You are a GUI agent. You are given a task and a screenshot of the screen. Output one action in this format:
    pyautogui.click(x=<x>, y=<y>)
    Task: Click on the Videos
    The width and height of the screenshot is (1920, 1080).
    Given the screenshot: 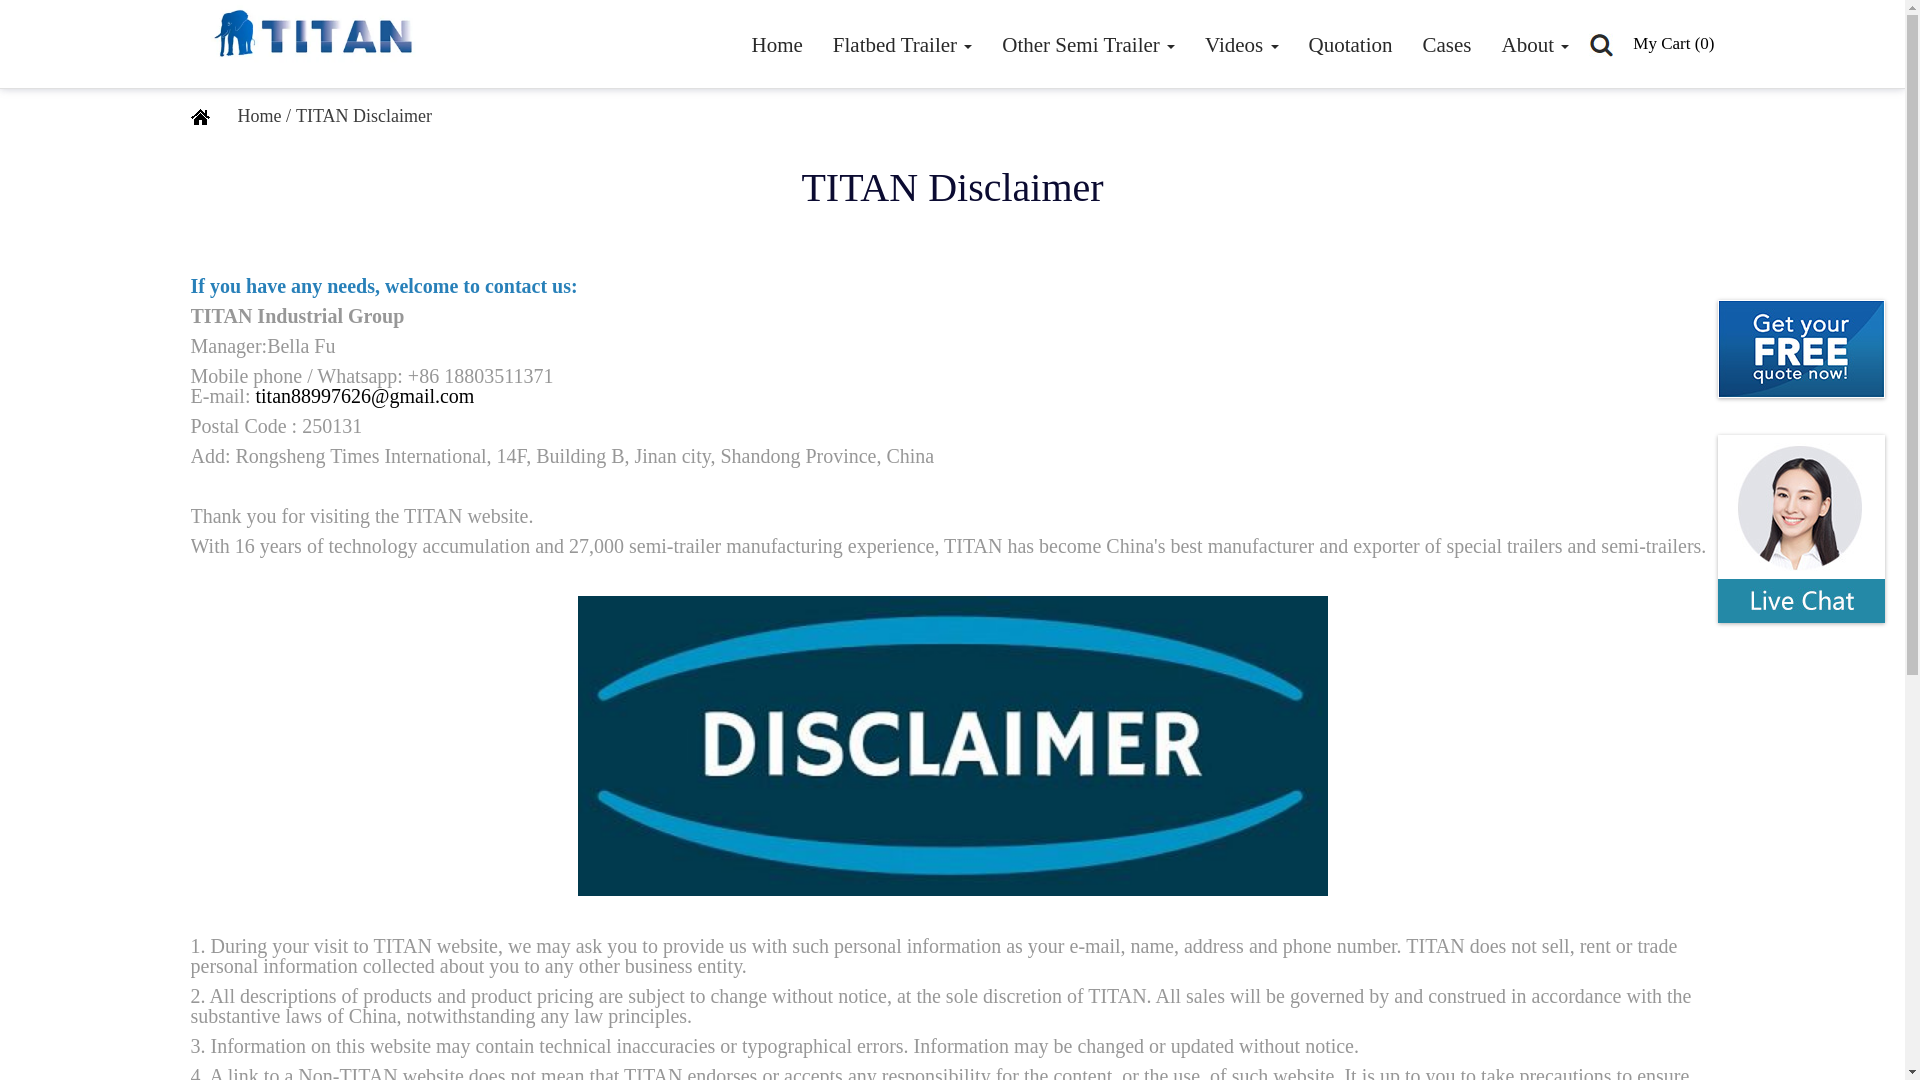 What is the action you would take?
    pyautogui.click(x=1241, y=44)
    